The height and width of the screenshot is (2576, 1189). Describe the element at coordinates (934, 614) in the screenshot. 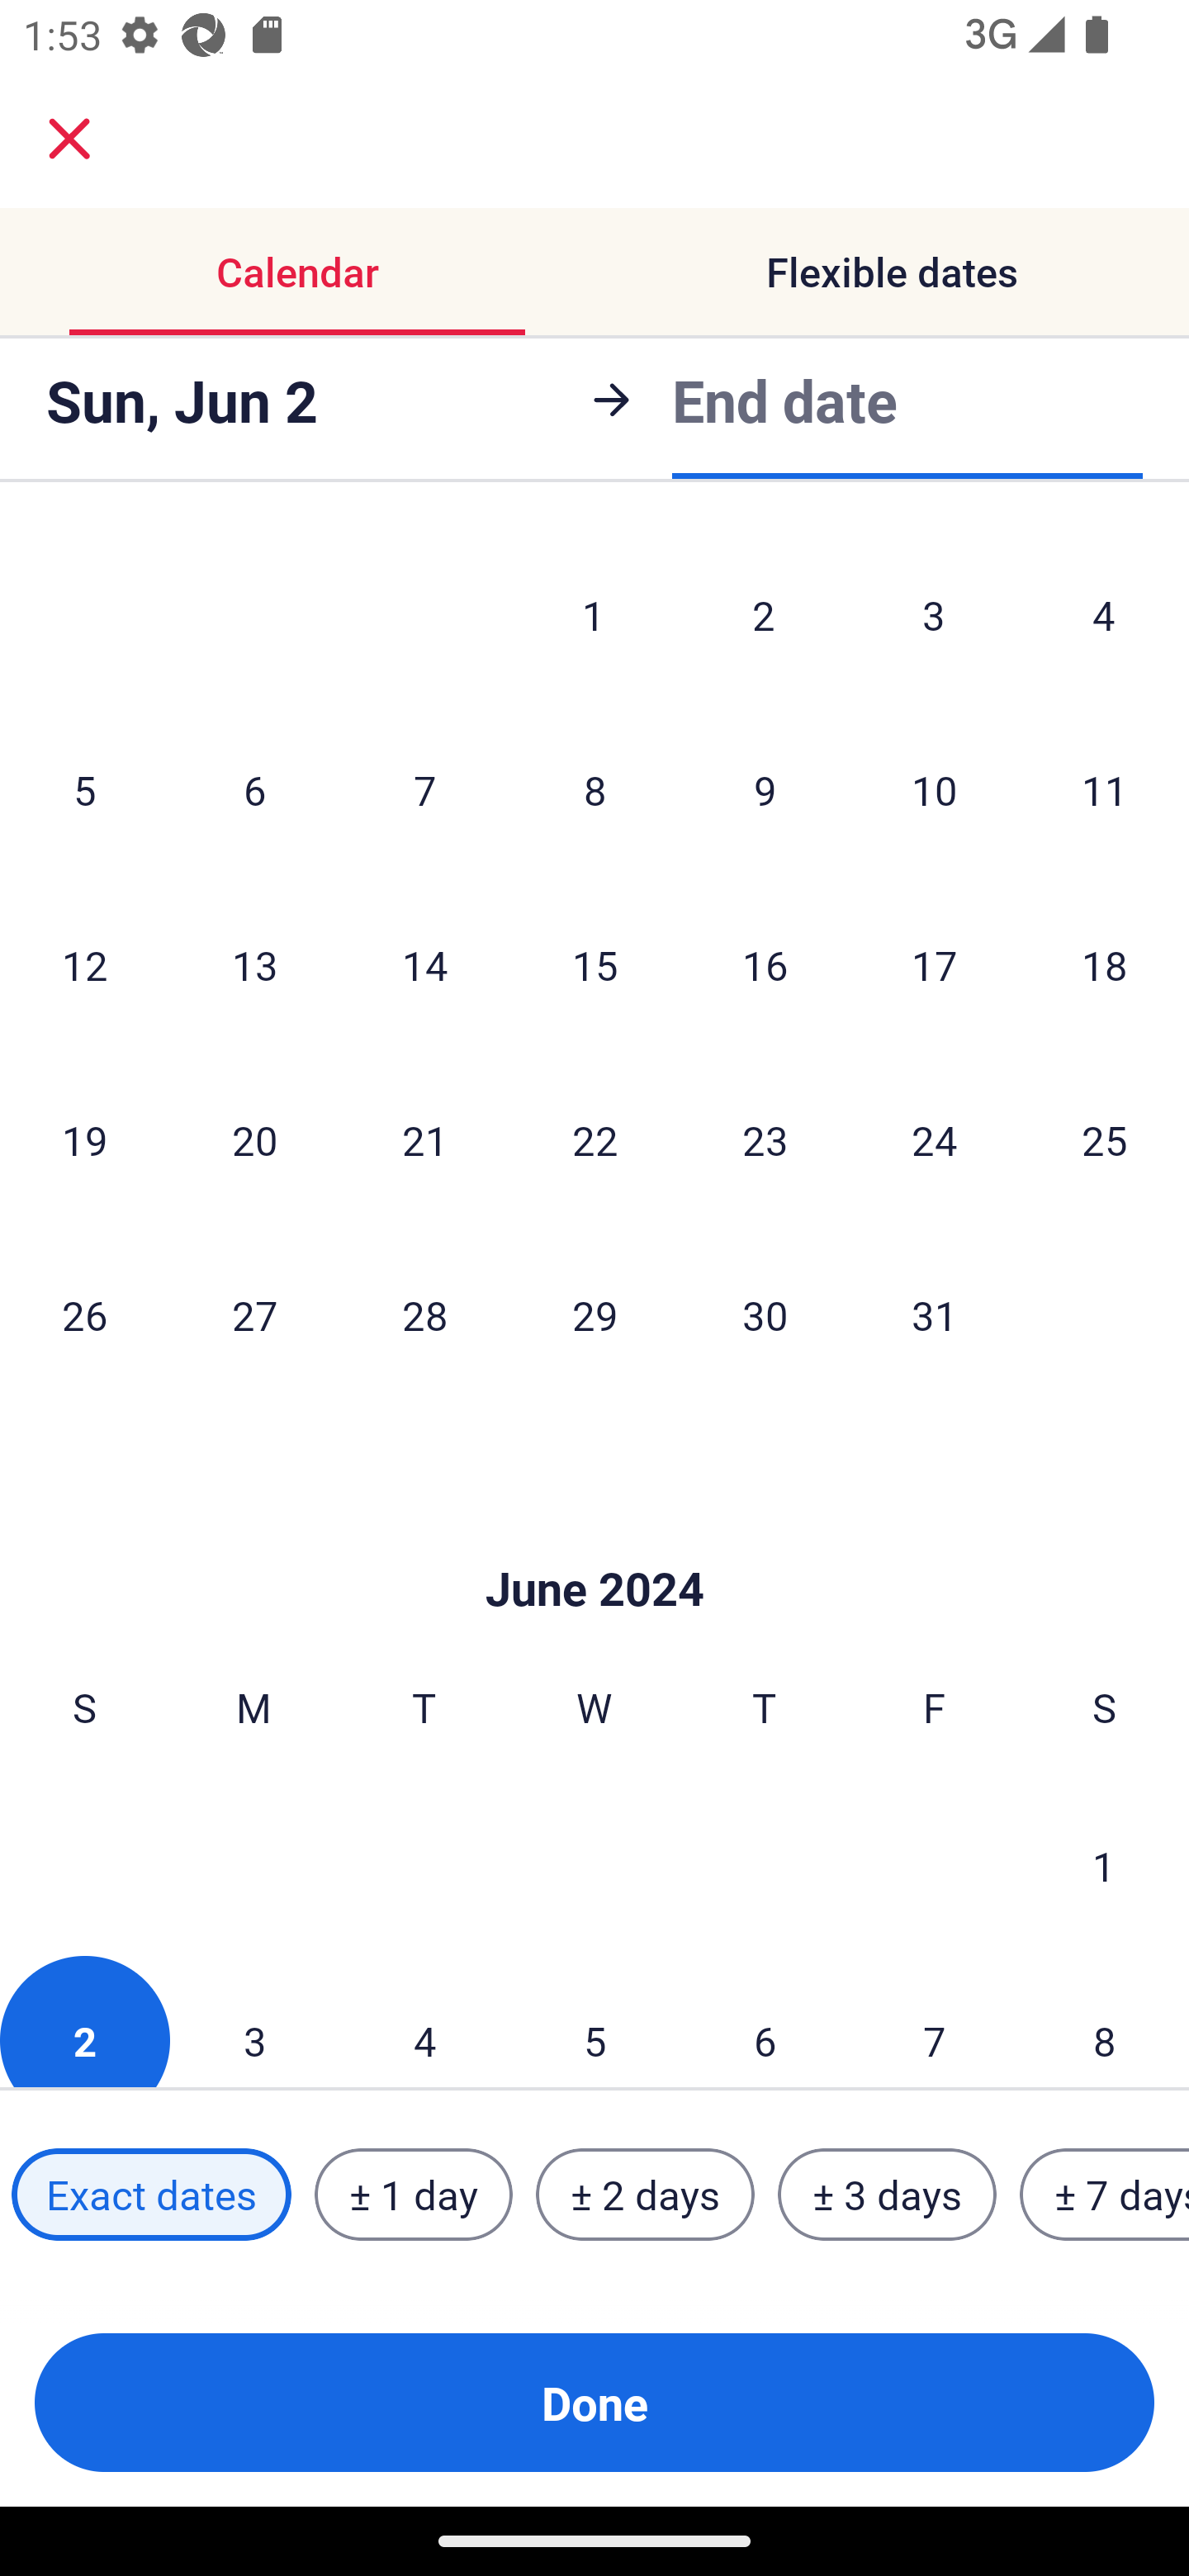

I see `3 Friday, May 3, 2024` at that location.